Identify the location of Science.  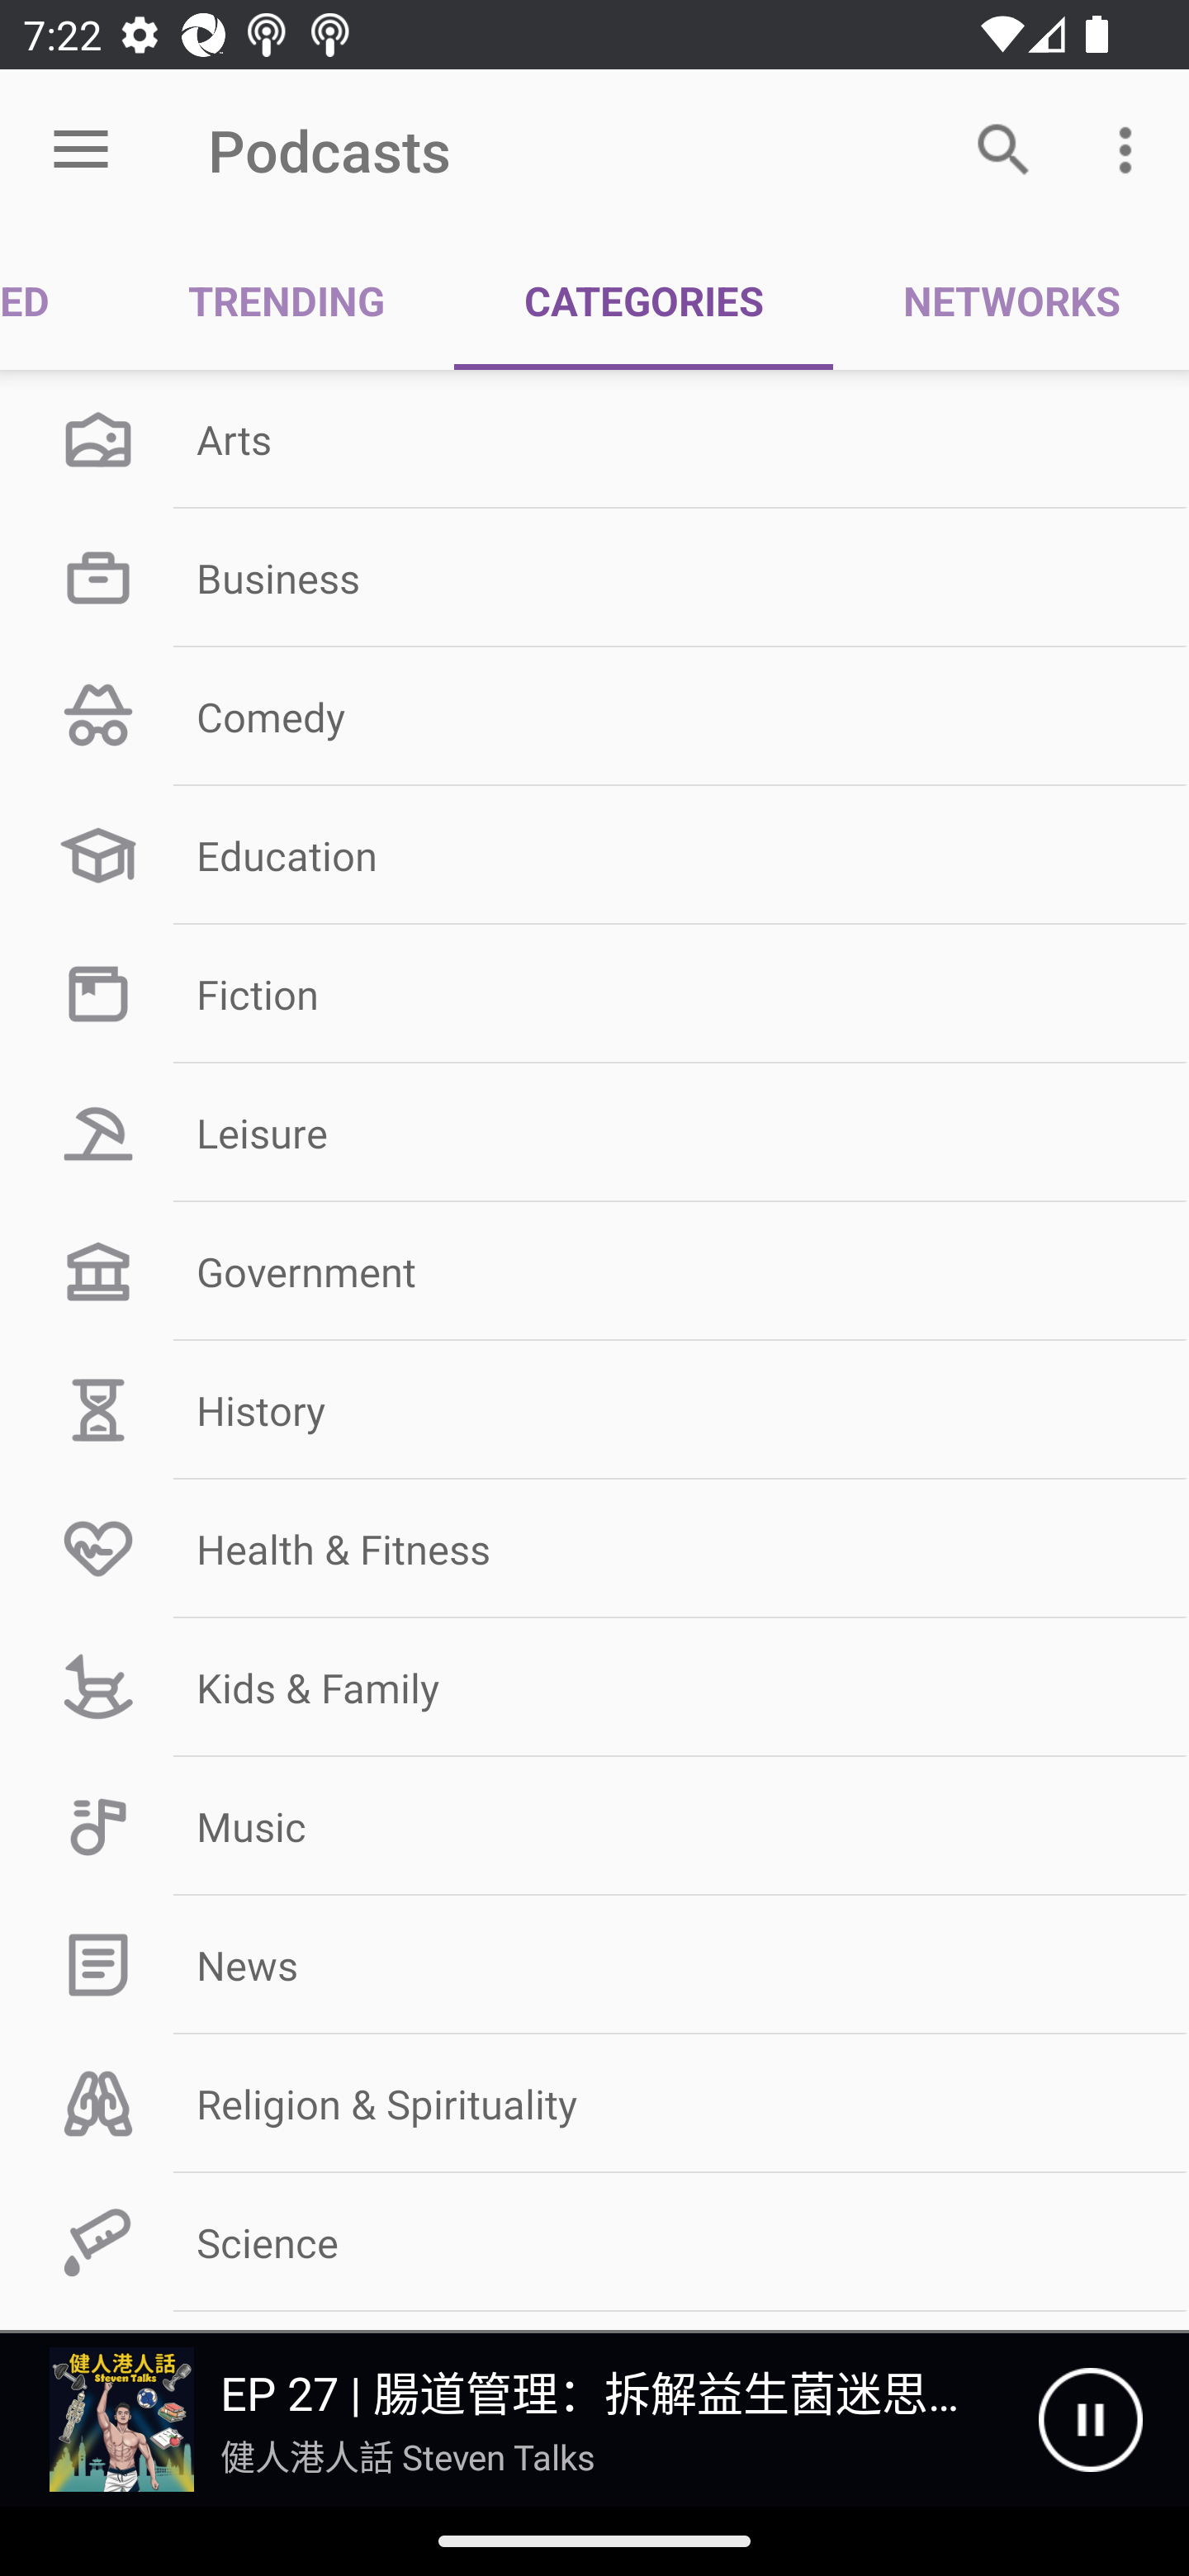
(594, 2242).